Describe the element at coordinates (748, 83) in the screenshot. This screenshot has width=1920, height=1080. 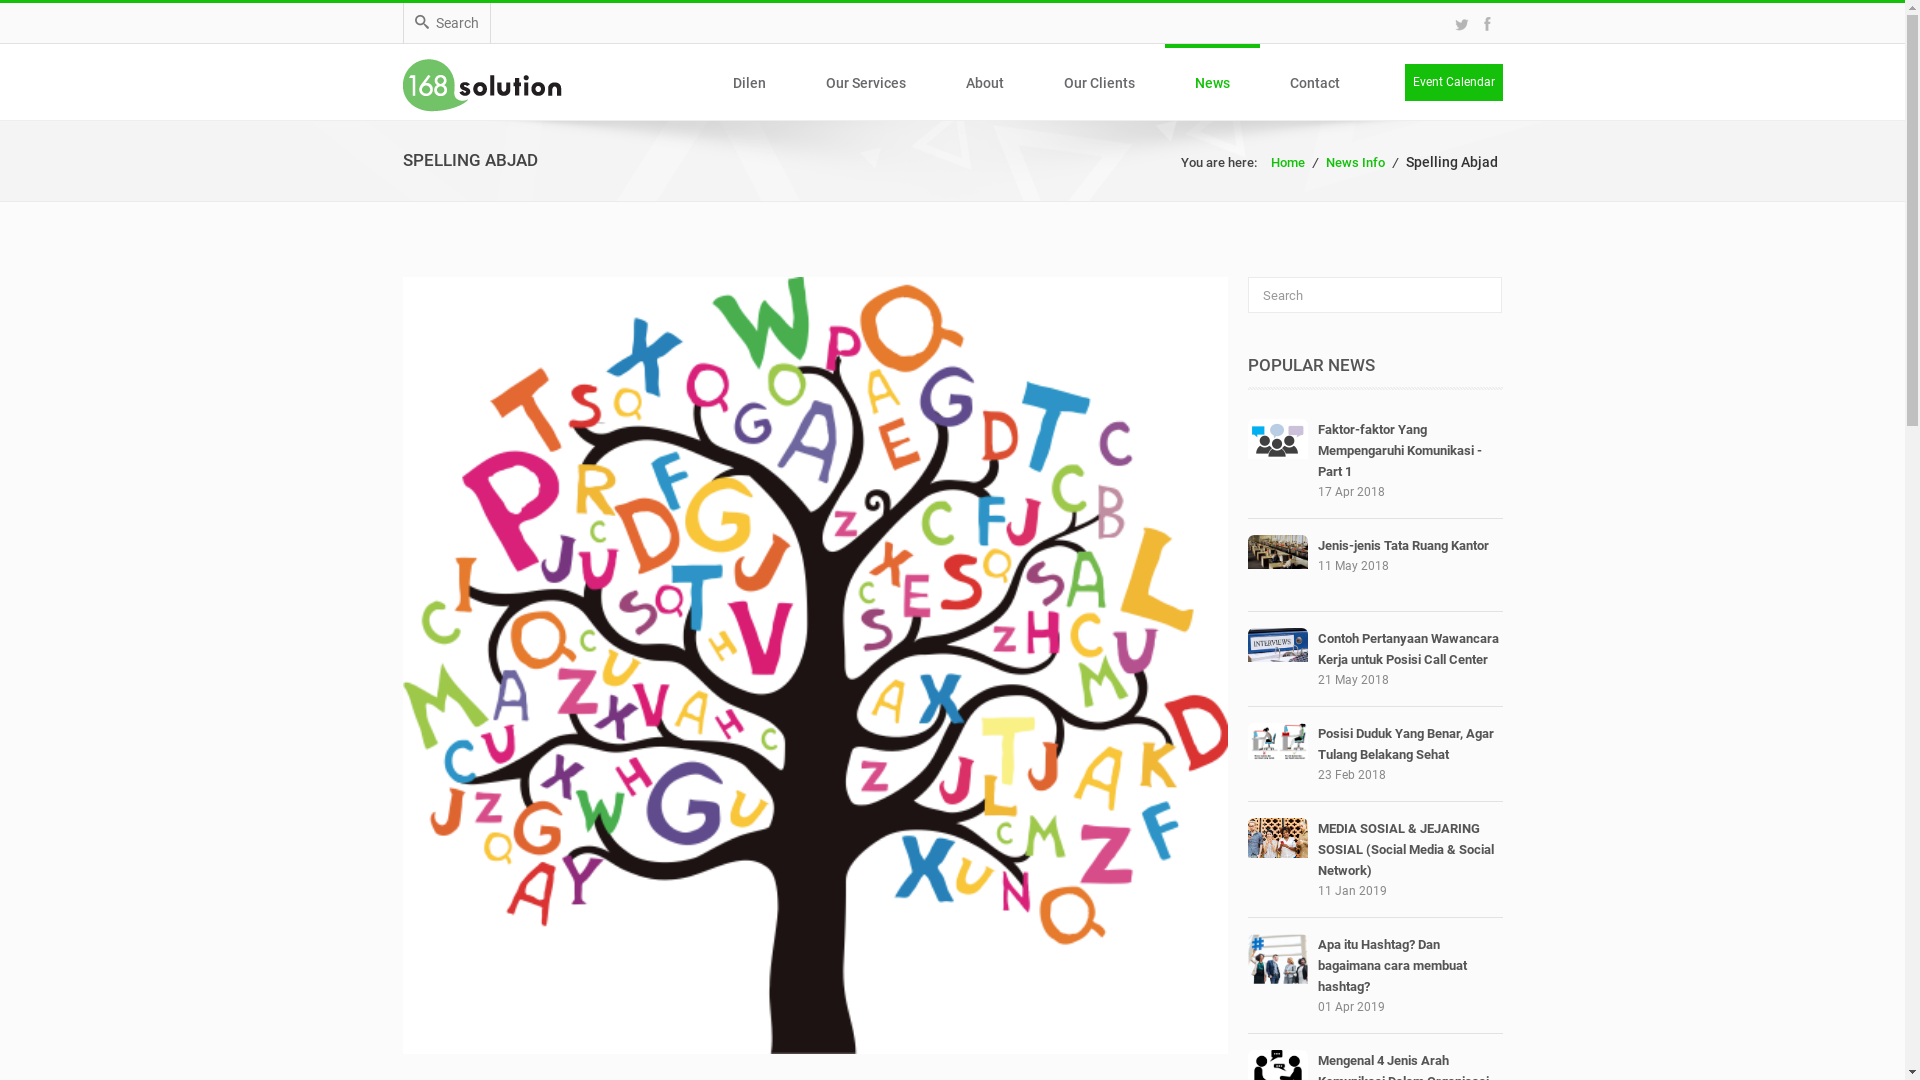
I see `Dilen` at that location.